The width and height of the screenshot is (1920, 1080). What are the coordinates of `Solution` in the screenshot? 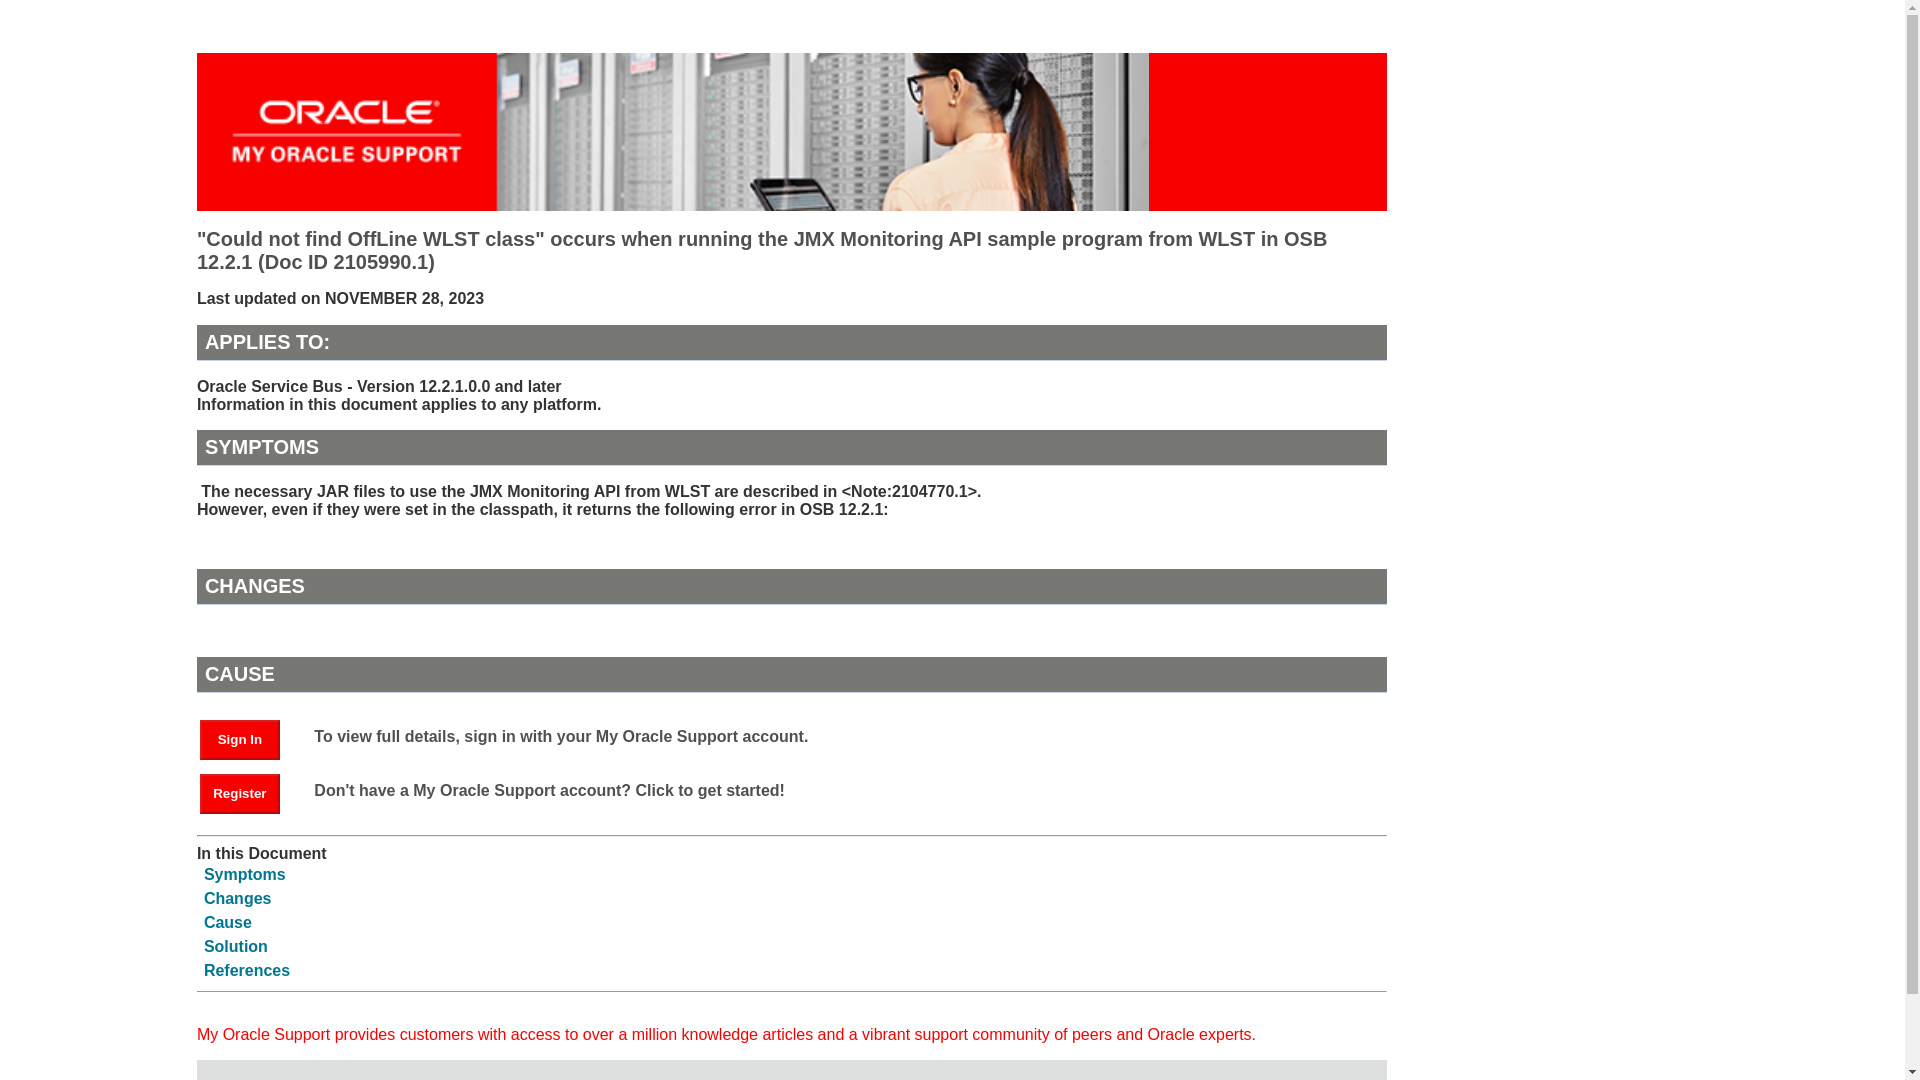 It's located at (236, 946).